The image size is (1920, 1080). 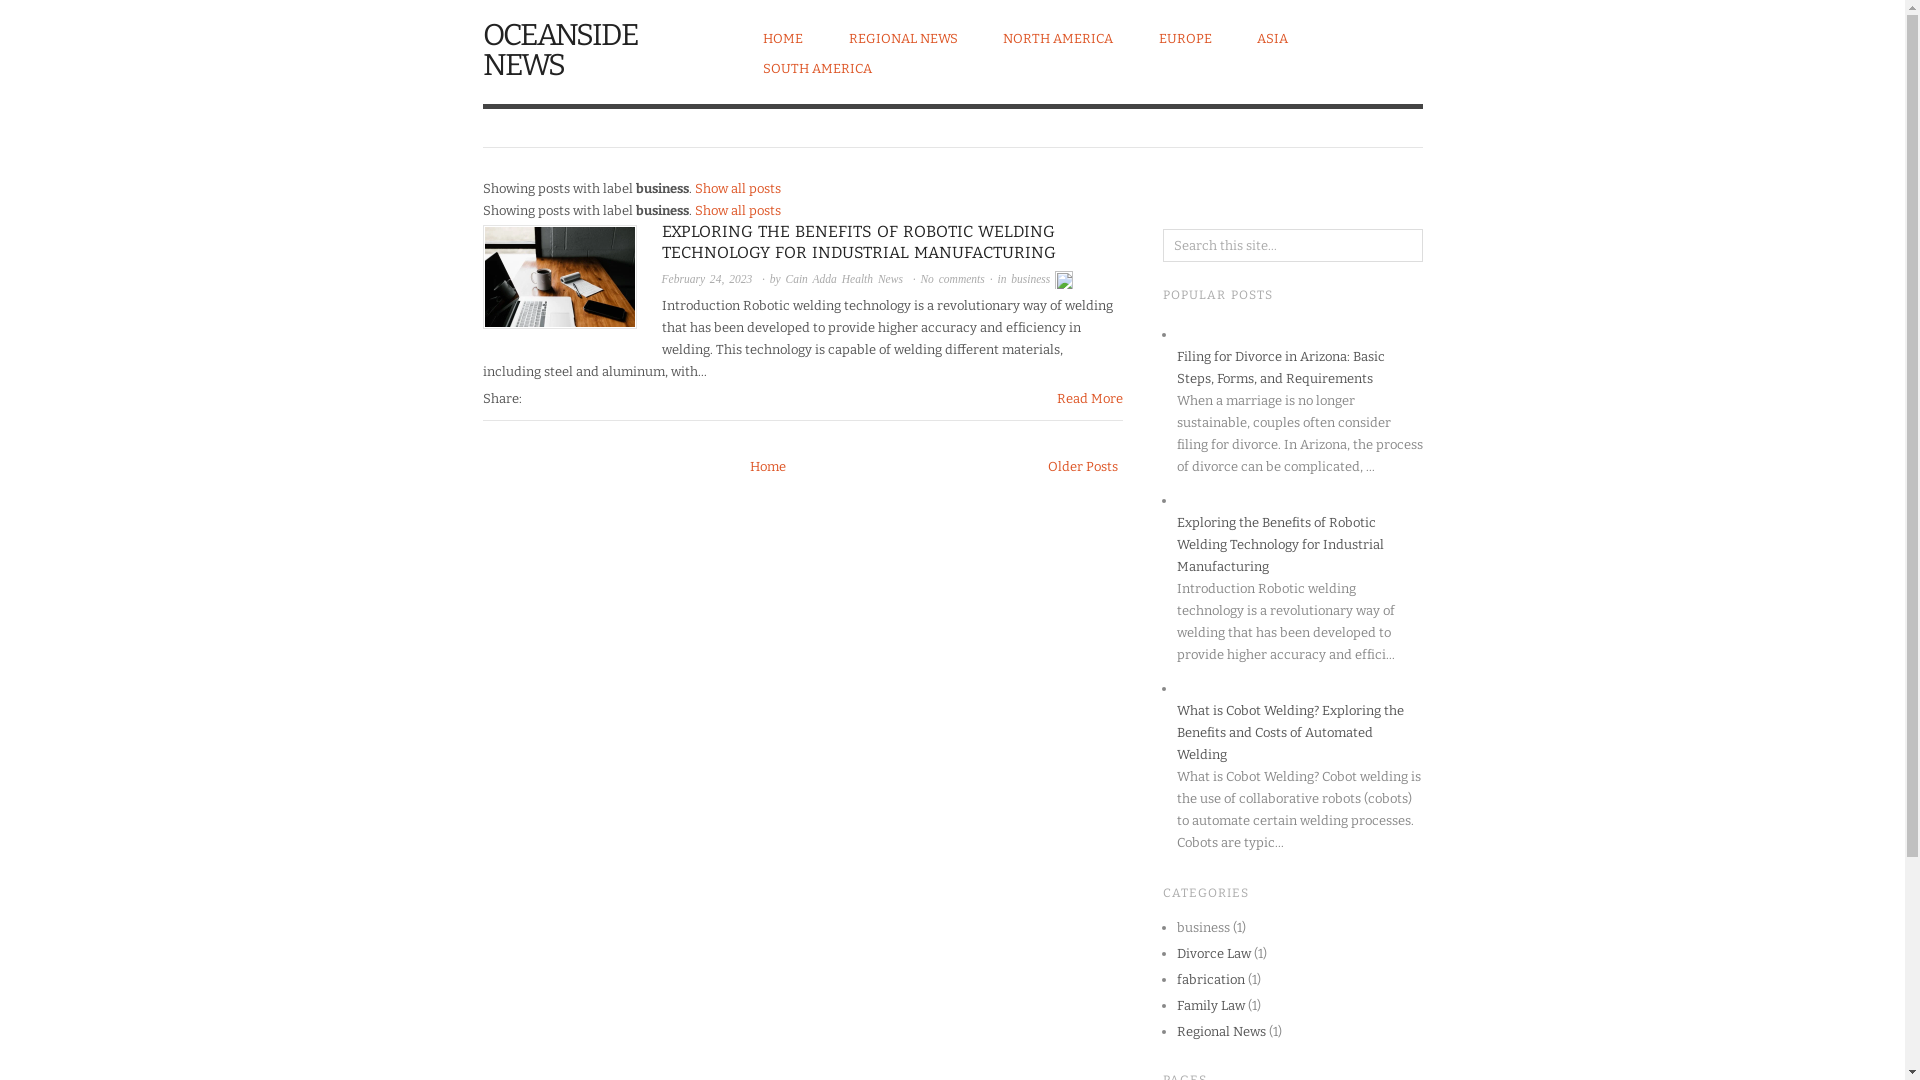 I want to click on Share on Pinterest, so click(x=557, y=398).